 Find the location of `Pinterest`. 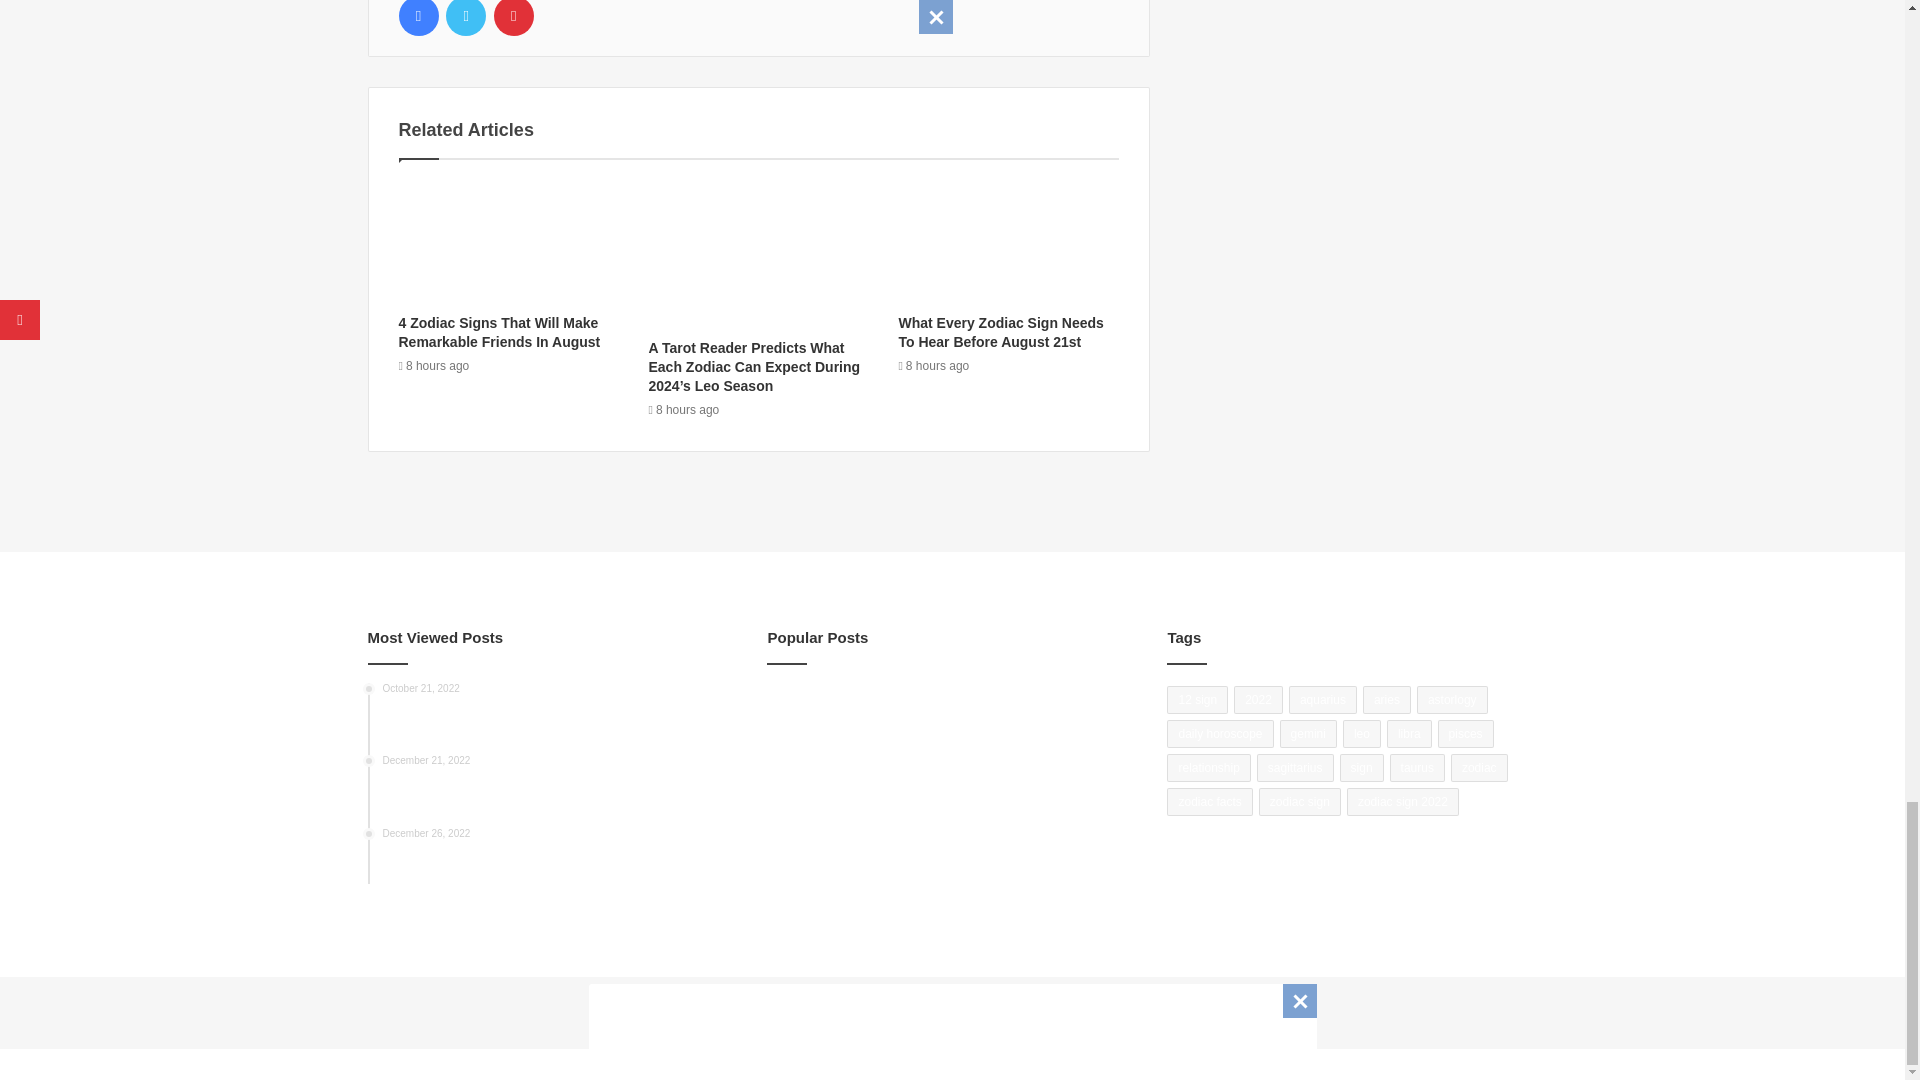

Pinterest is located at coordinates (513, 18).